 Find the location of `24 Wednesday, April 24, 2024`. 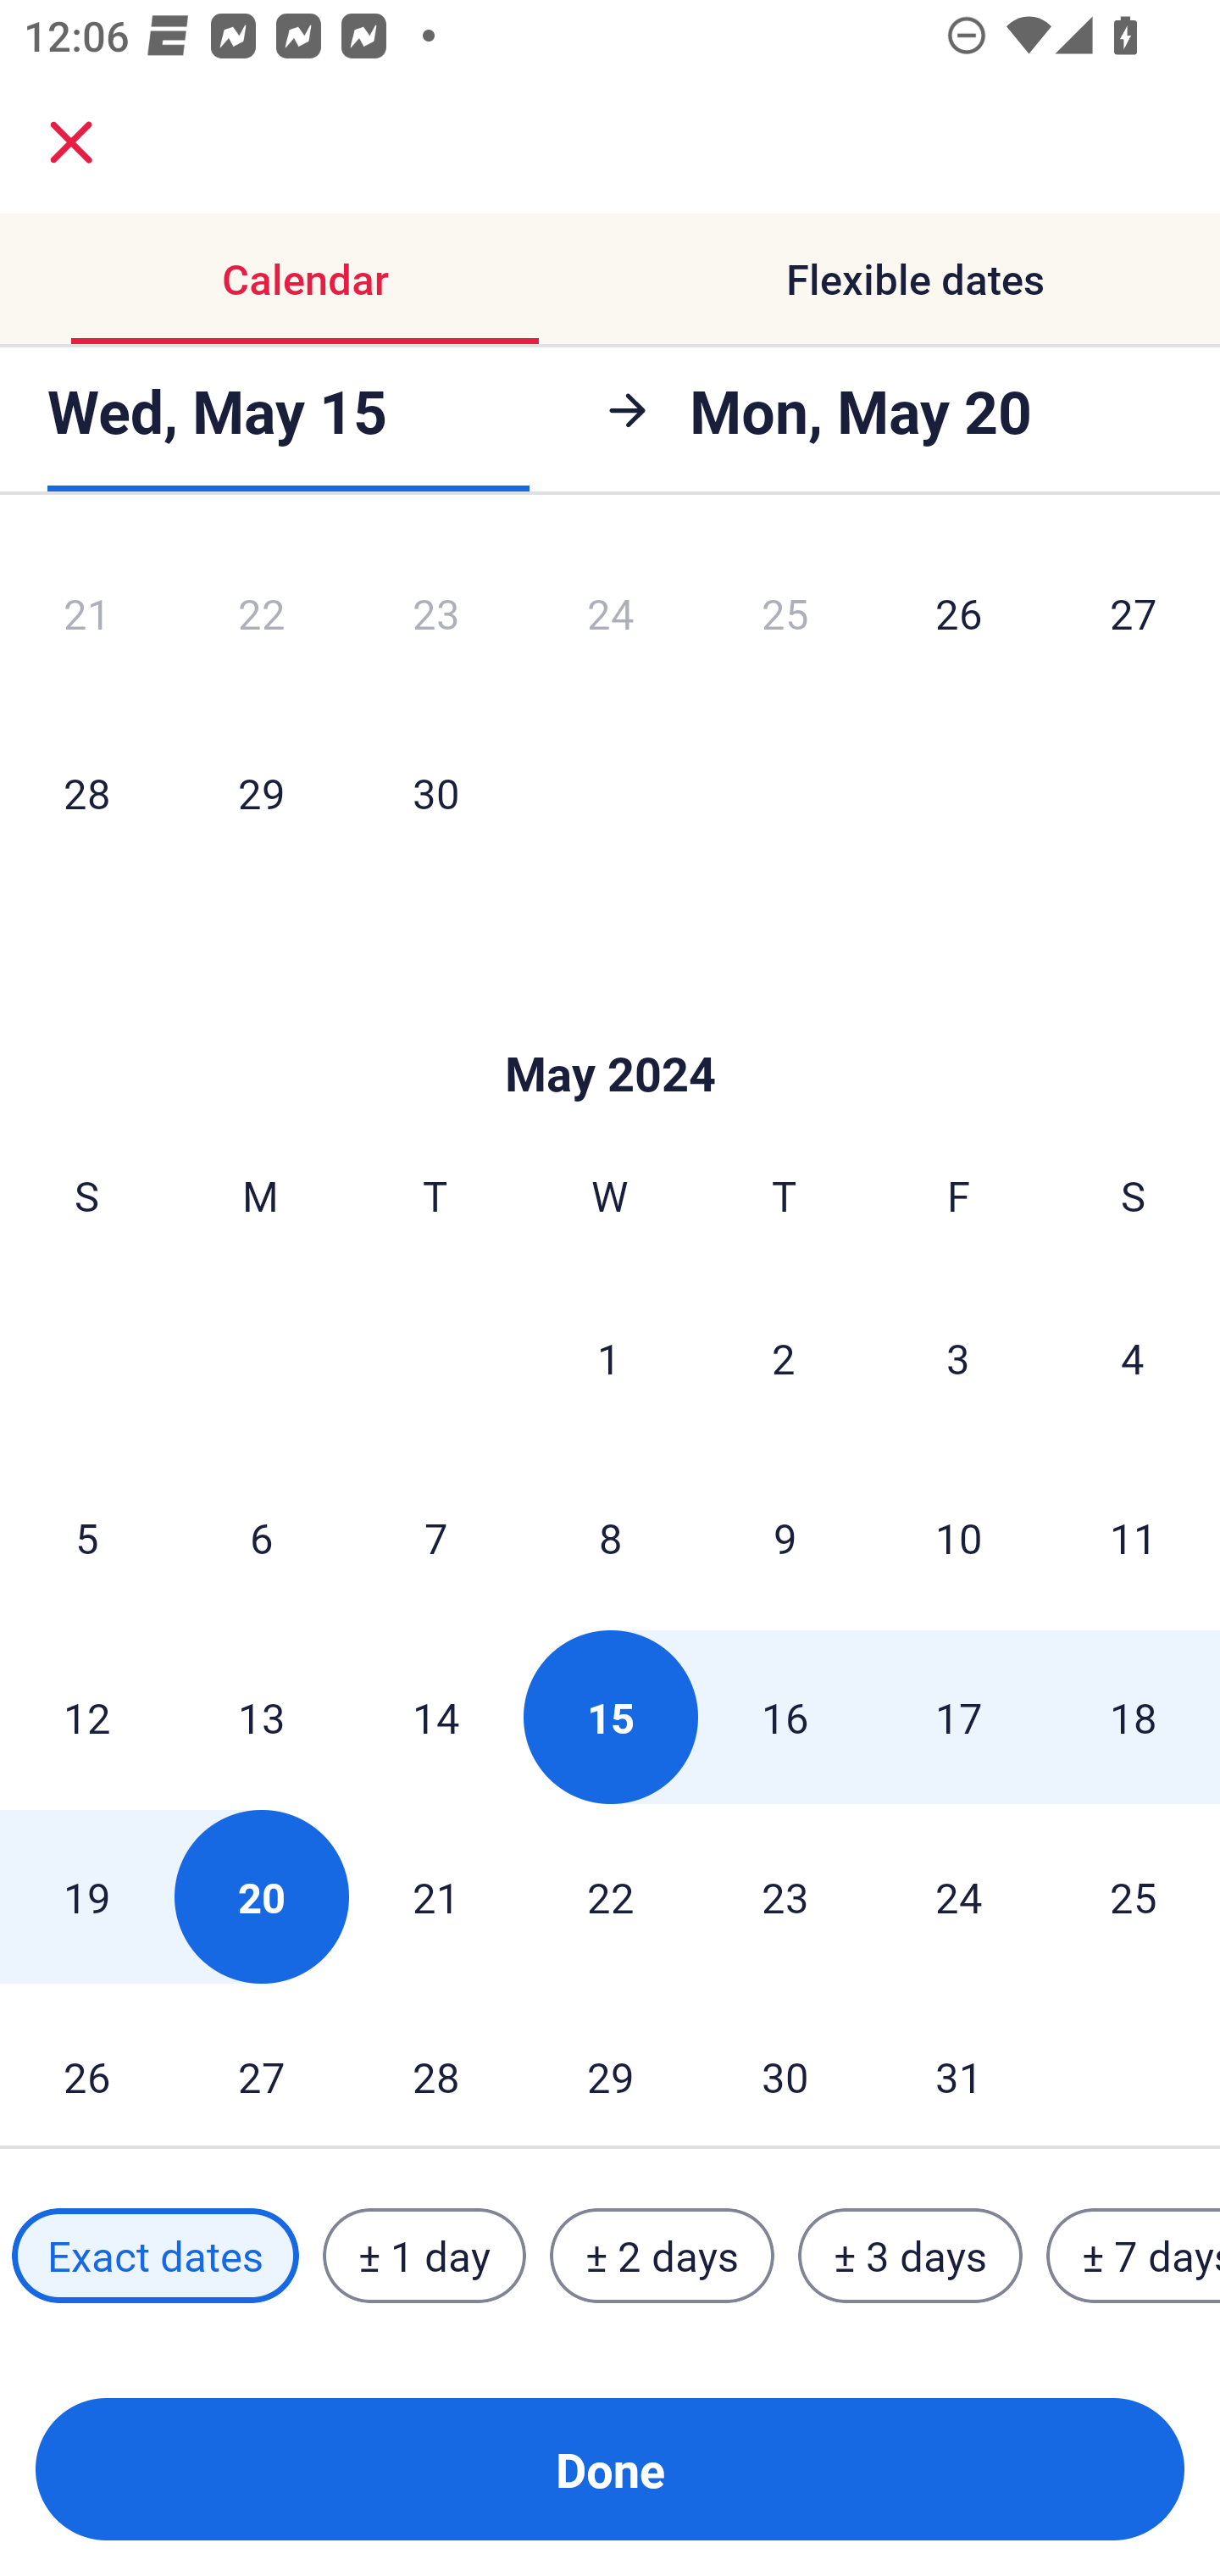

24 Wednesday, April 24, 2024 is located at coordinates (610, 622).